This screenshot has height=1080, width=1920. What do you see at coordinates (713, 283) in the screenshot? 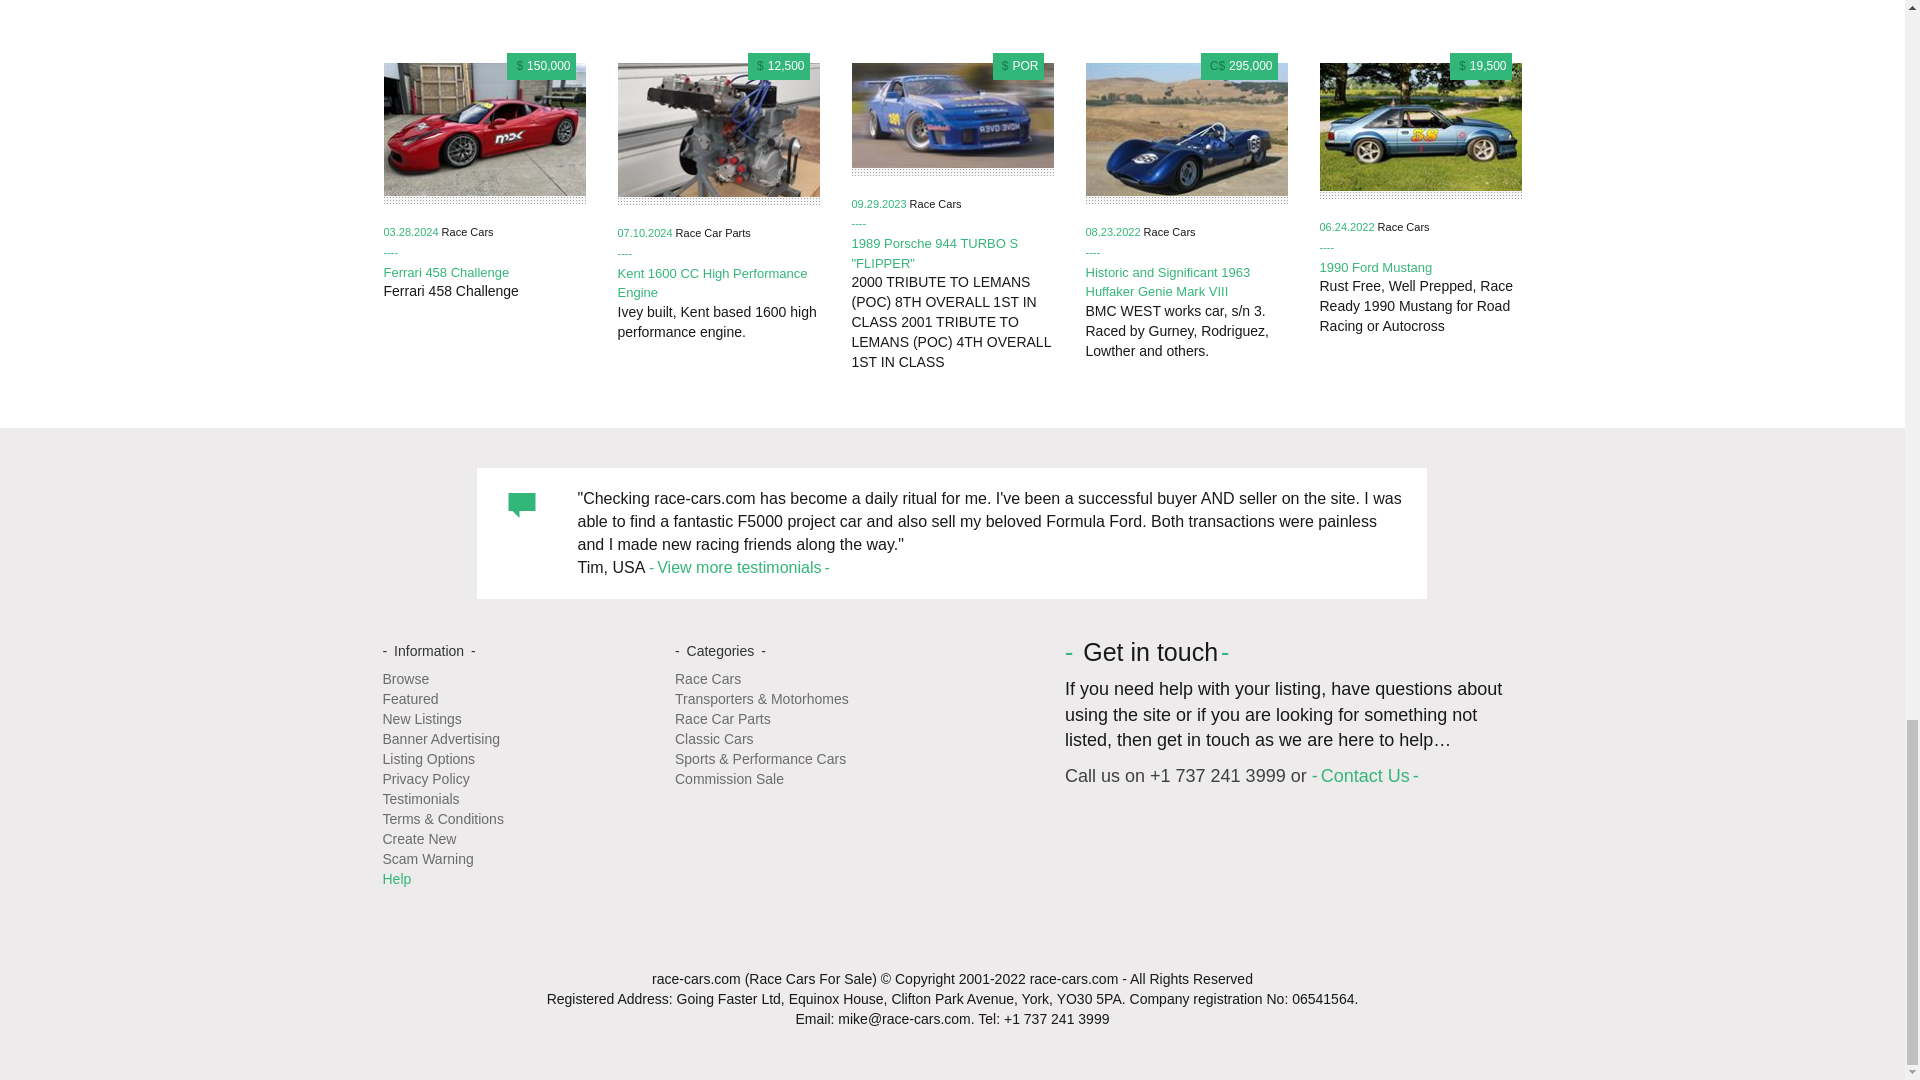
I see `Kent 1600 CC High Performance Engine` at bounding box center [713, 283].